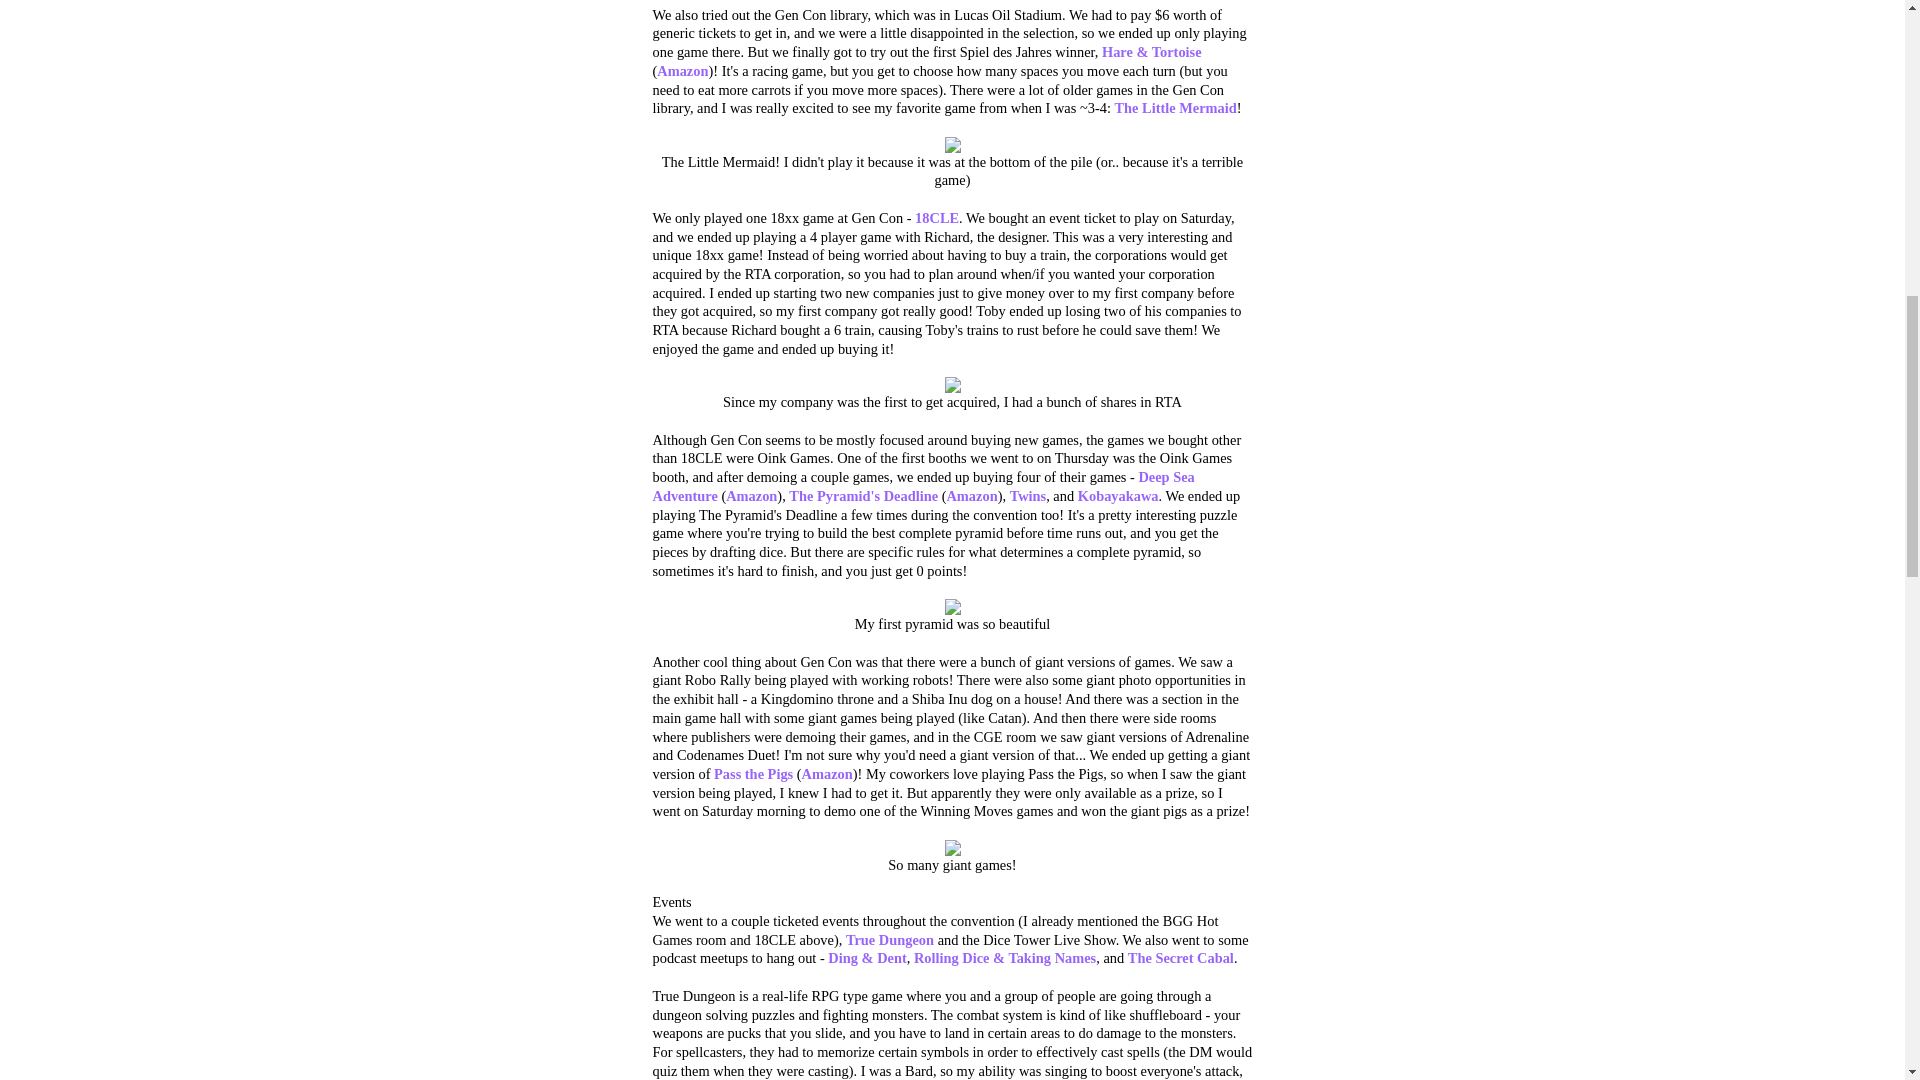  I want to click on Deep Sea Adventure, so click(923, 486).